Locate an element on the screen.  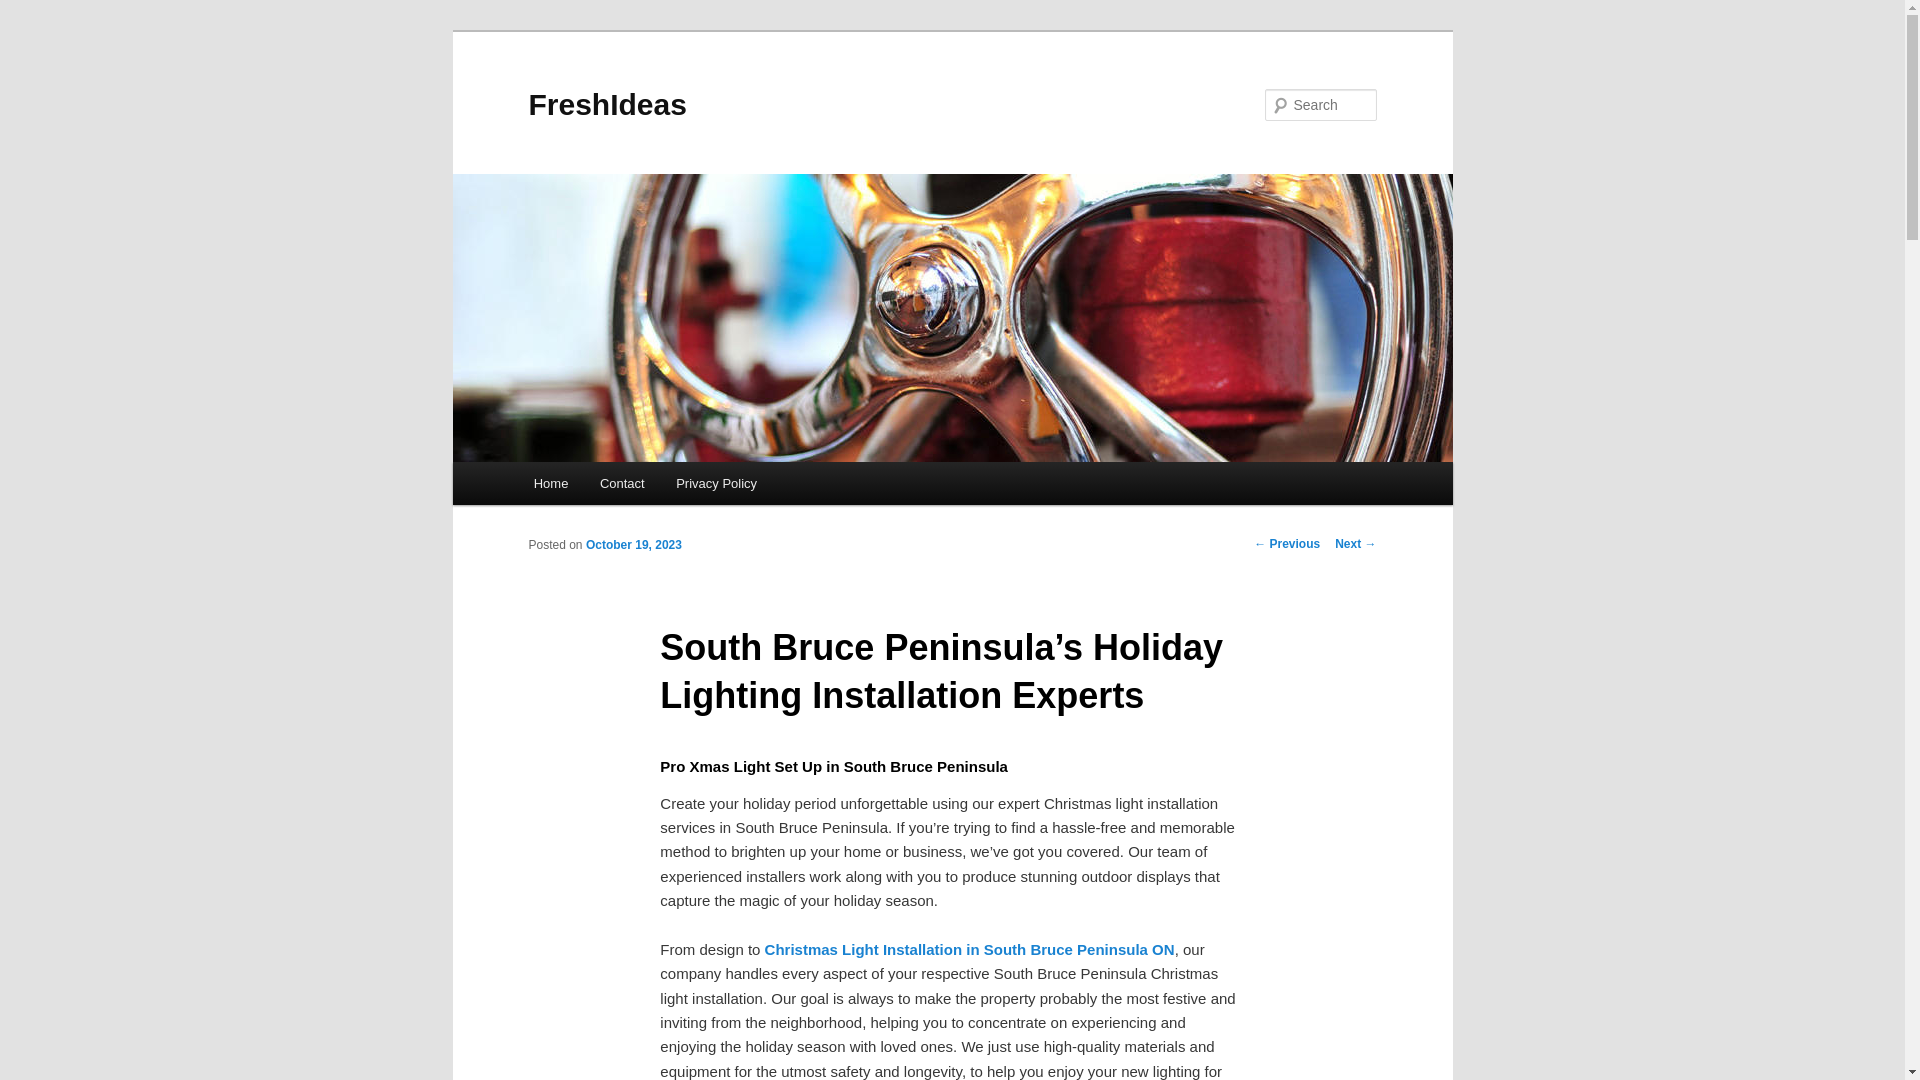
Home is located at coordinates (550, 484).